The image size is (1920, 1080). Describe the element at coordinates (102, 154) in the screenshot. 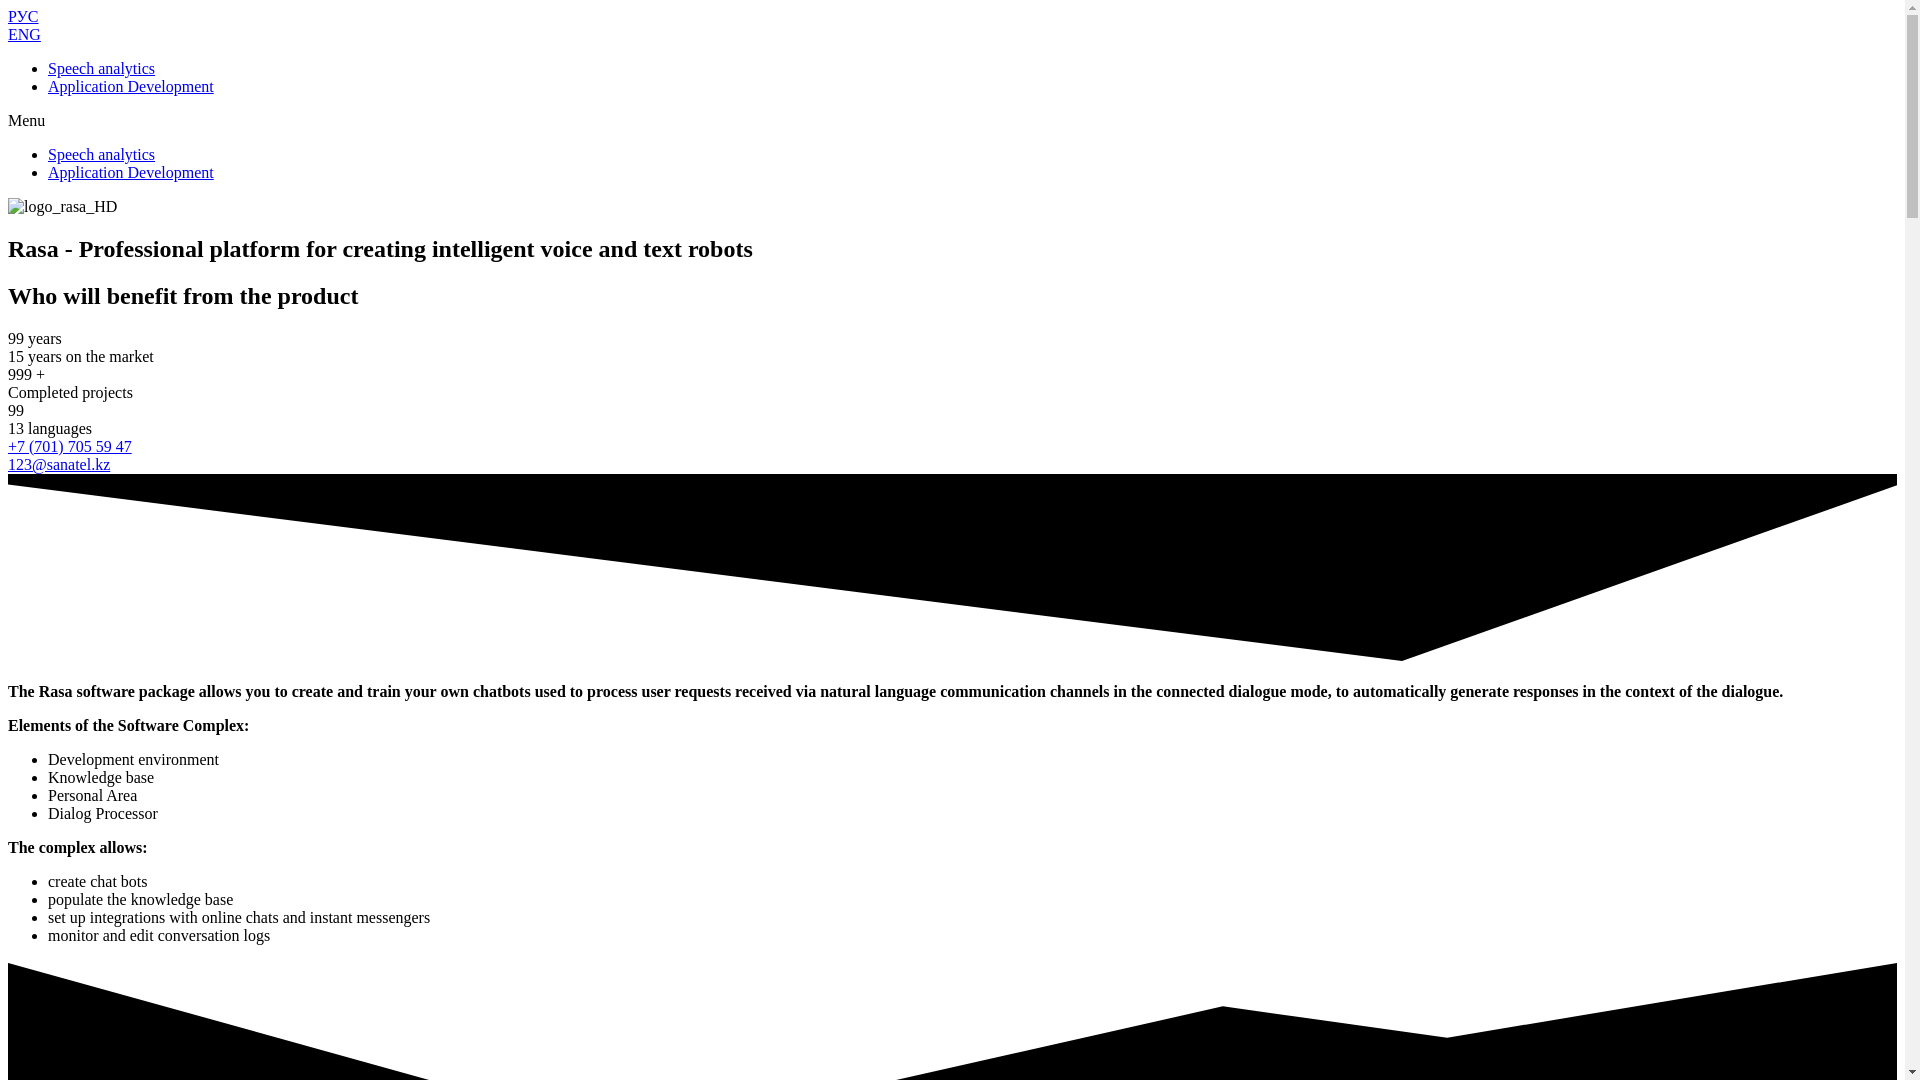

I see `Speech analytics` at that location.